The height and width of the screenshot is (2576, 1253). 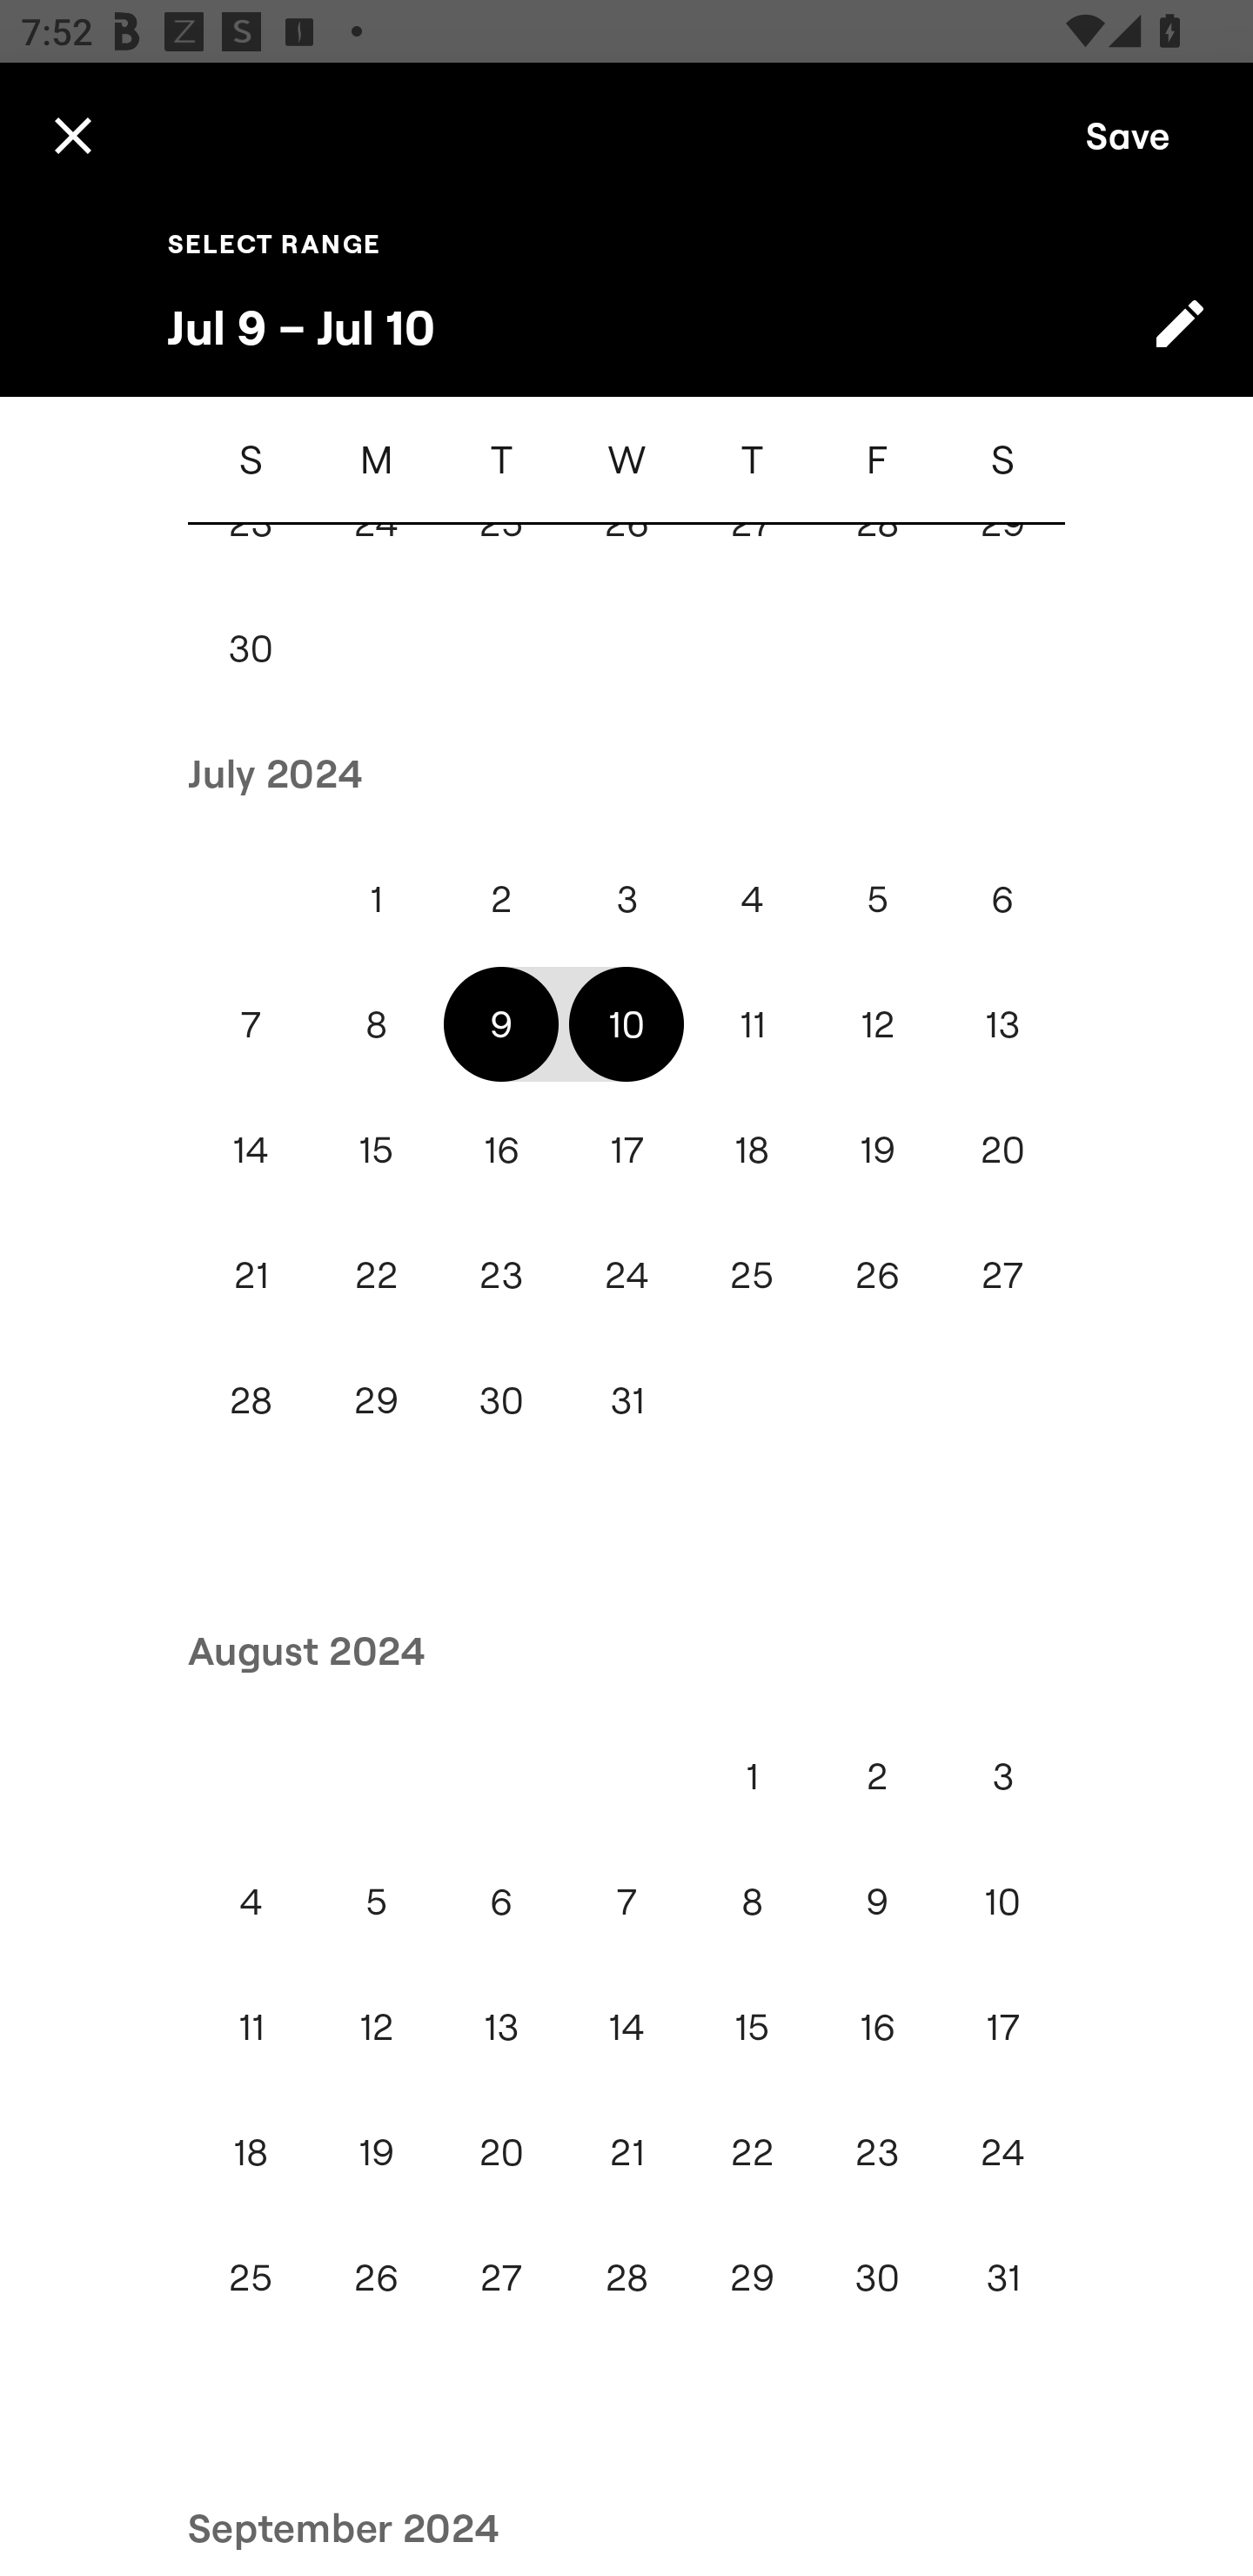 I want to click on 12 Mon, Aug 12, so click(x=376, y=2026).